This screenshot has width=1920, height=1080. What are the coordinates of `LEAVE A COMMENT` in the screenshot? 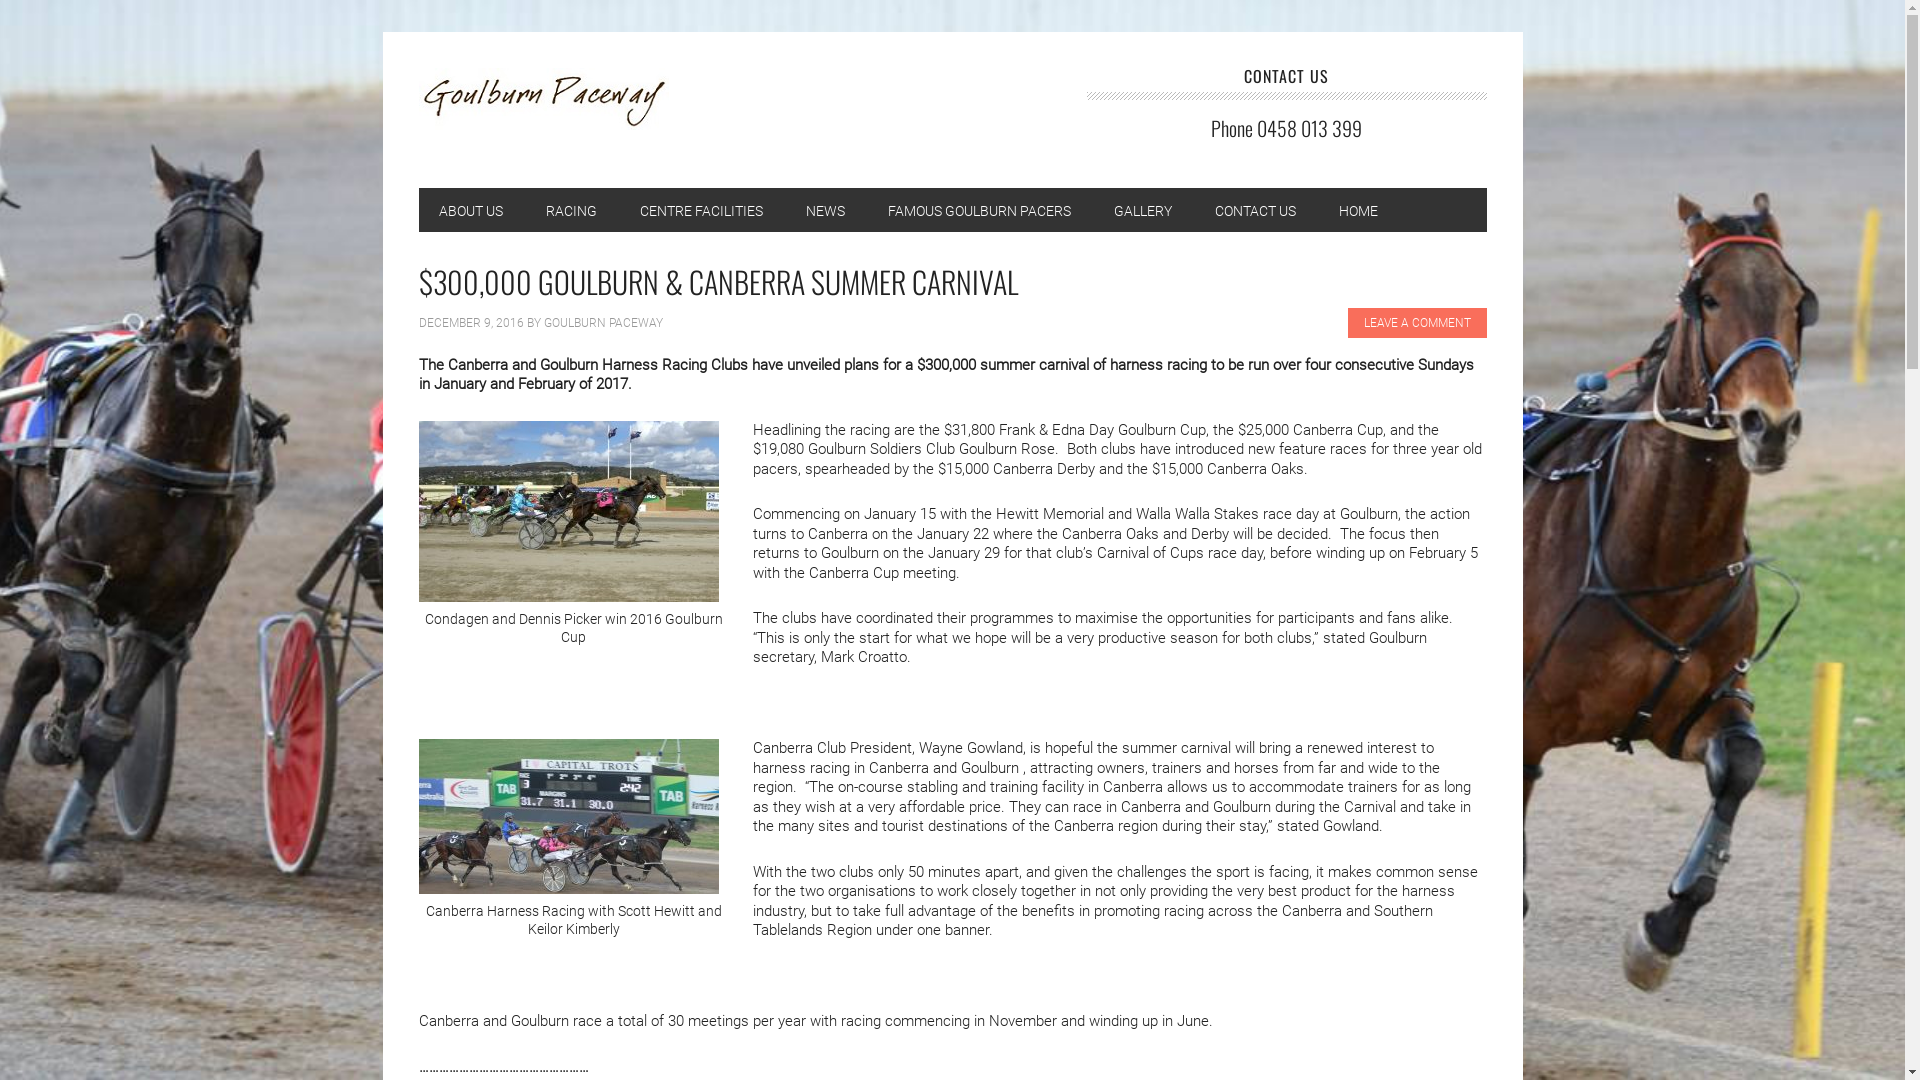 It's located at (1418, 323).